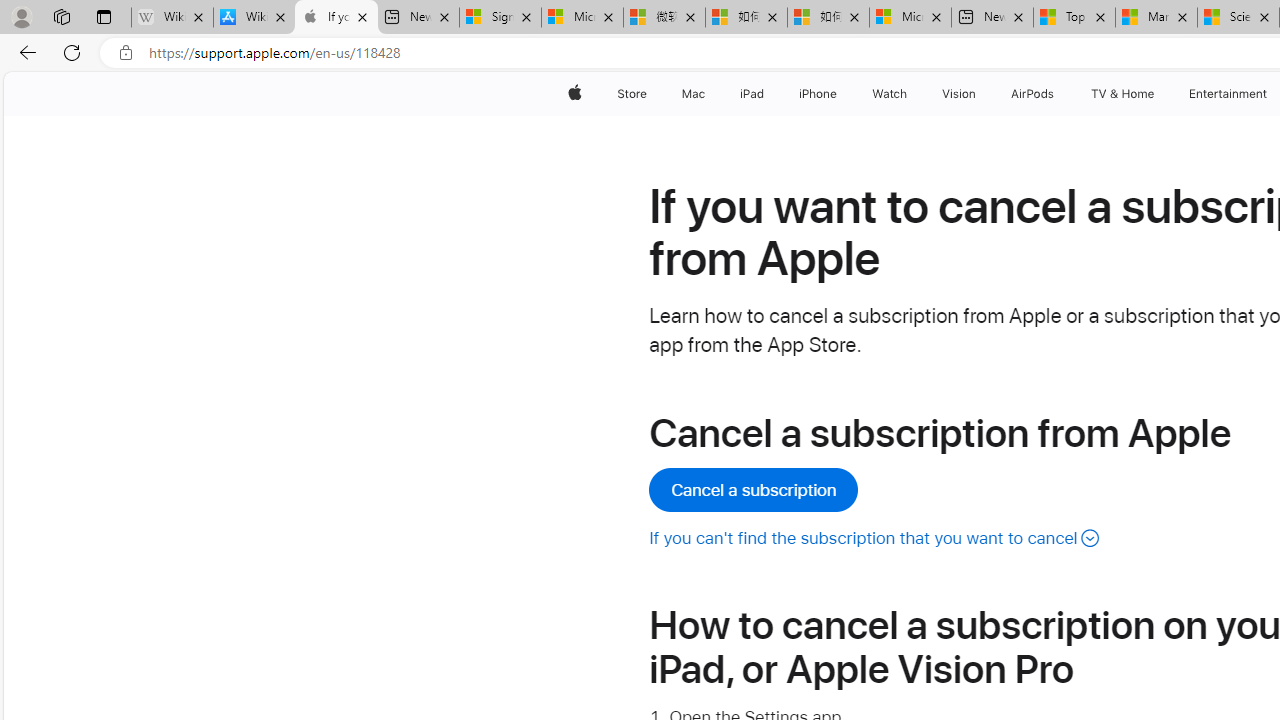 The width and height of the screenshot is (1280, 720). What do you see at coordinates (980, 94) in the screenshot?
I see `Vision menu` at bounding box center [980, 94].